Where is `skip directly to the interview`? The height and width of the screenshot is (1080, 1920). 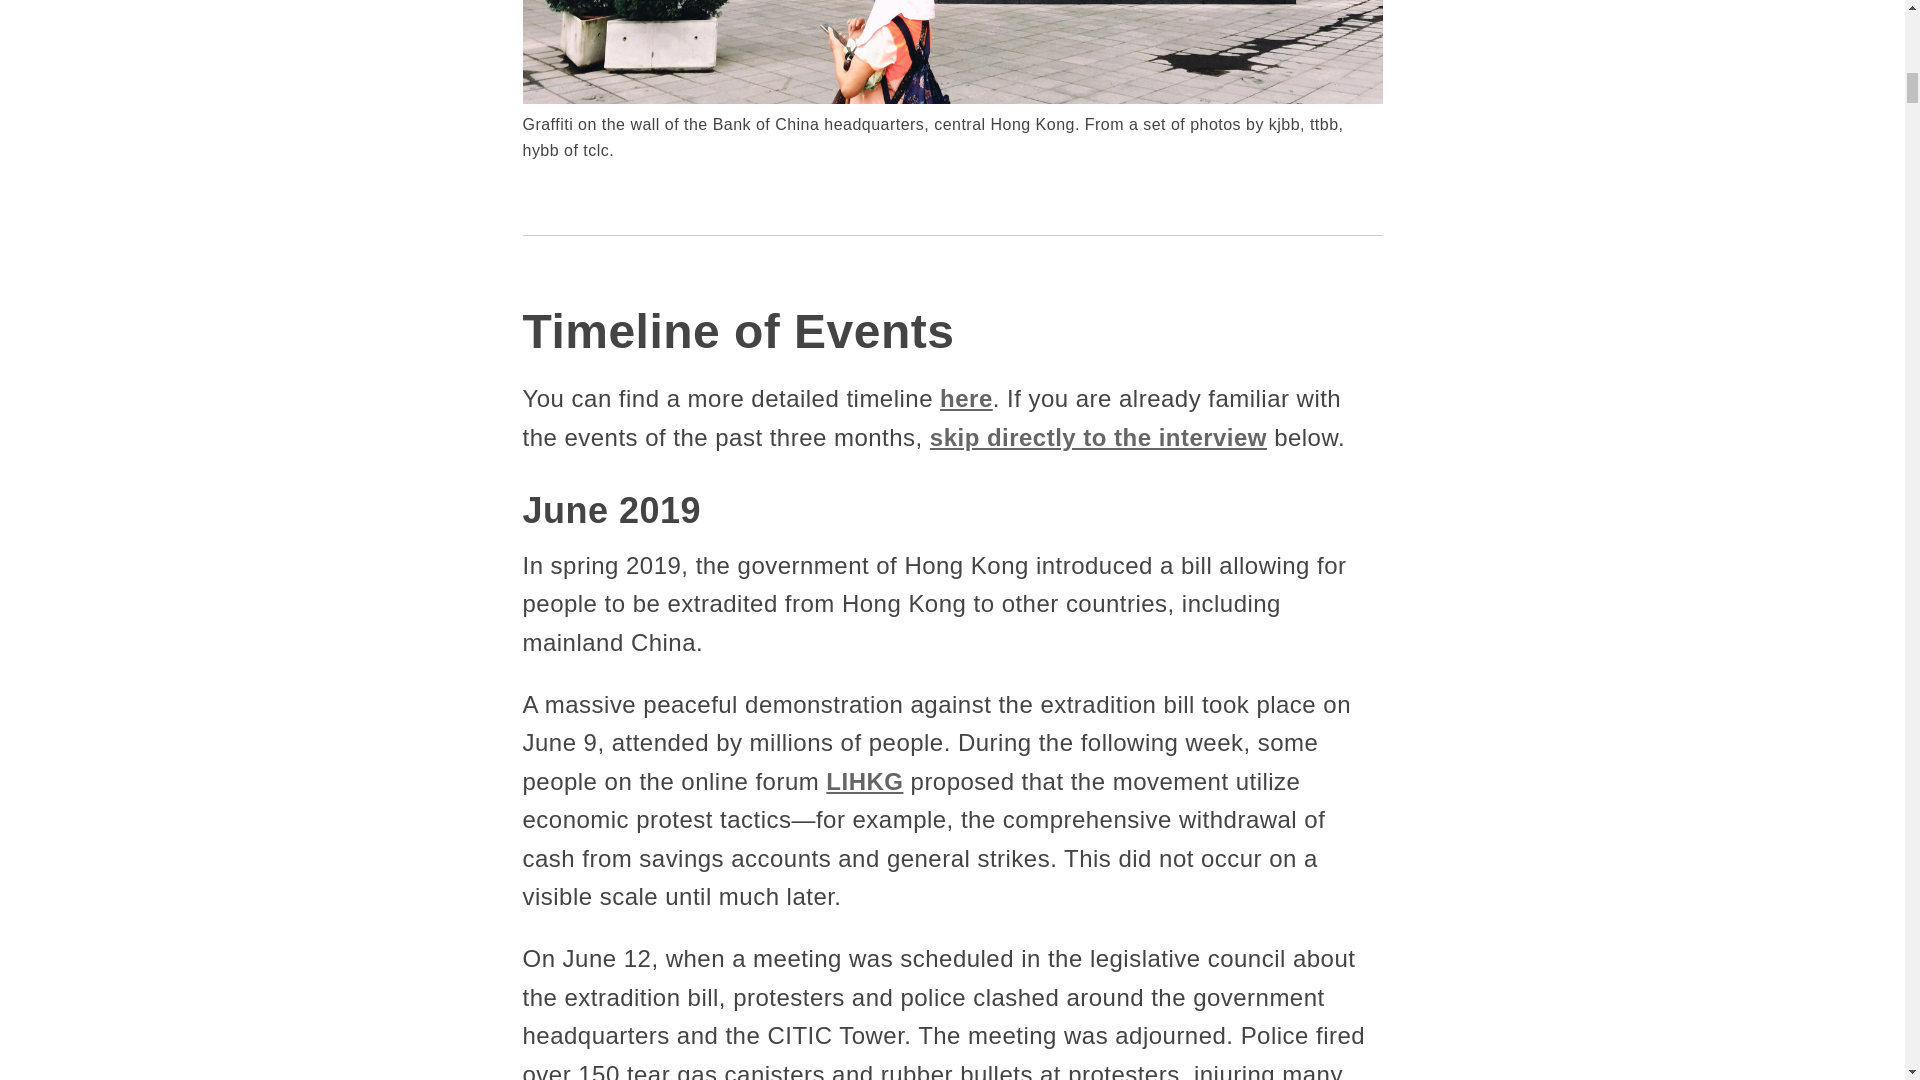 skip directly to the interview is located at coordinates (1098, 438).